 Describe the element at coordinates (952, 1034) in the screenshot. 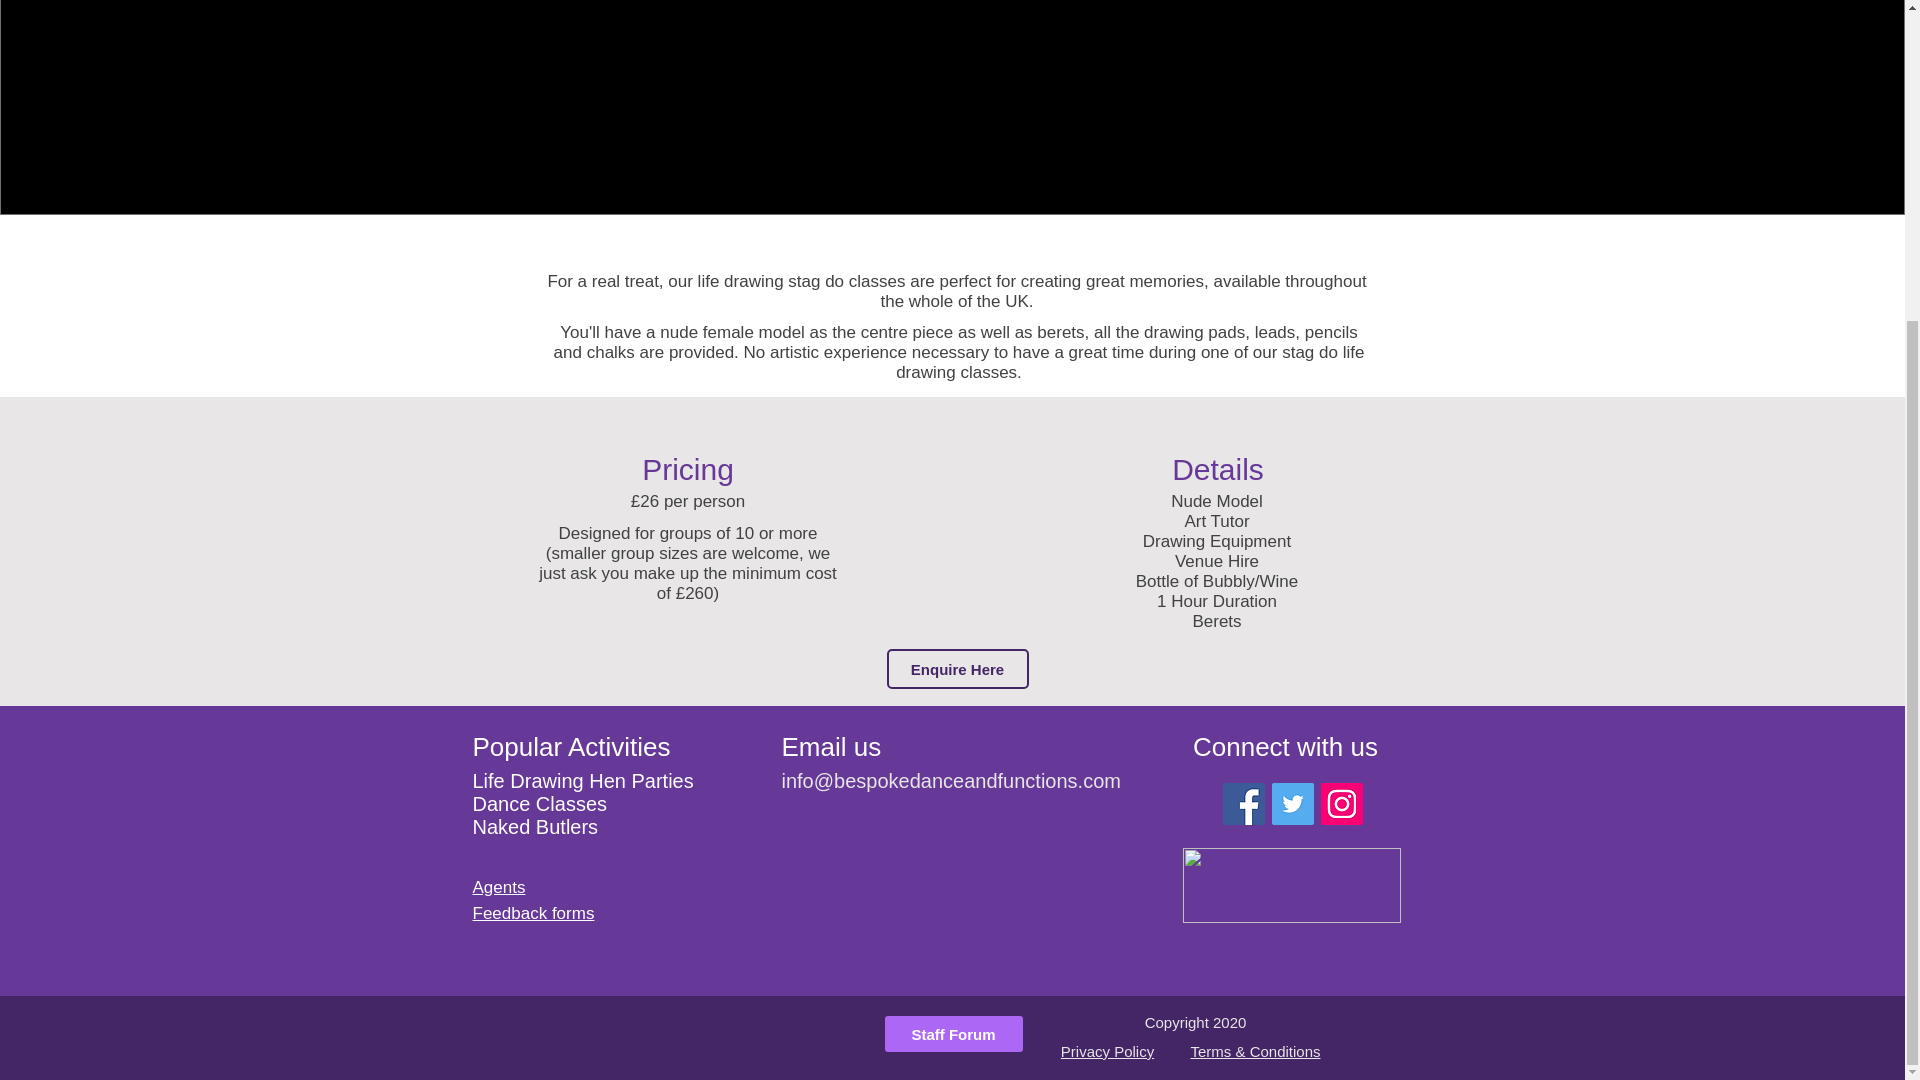

I see `Staff Forum` at that location.